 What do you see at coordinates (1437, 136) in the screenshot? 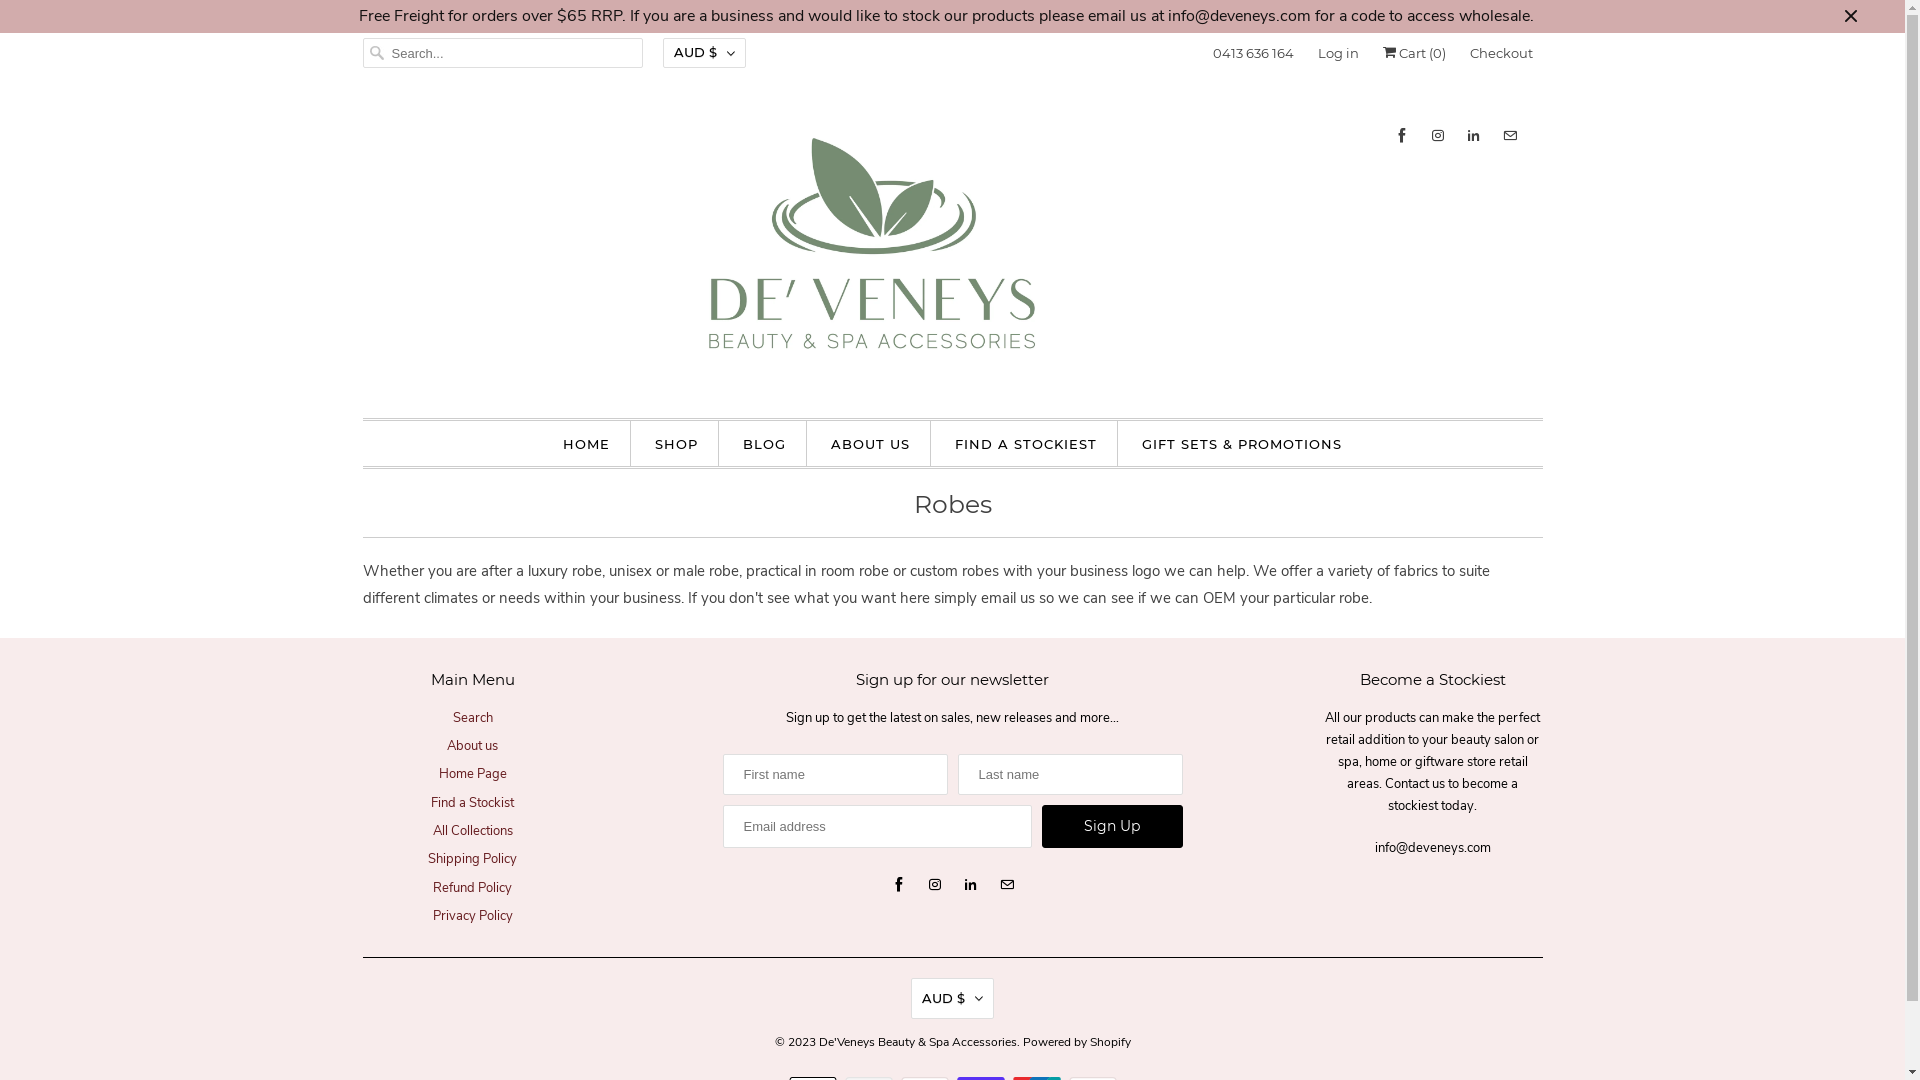
I see `De'Veneys Beauty & Spa Accessories on Instagram` at bounding box center [1437, 136].